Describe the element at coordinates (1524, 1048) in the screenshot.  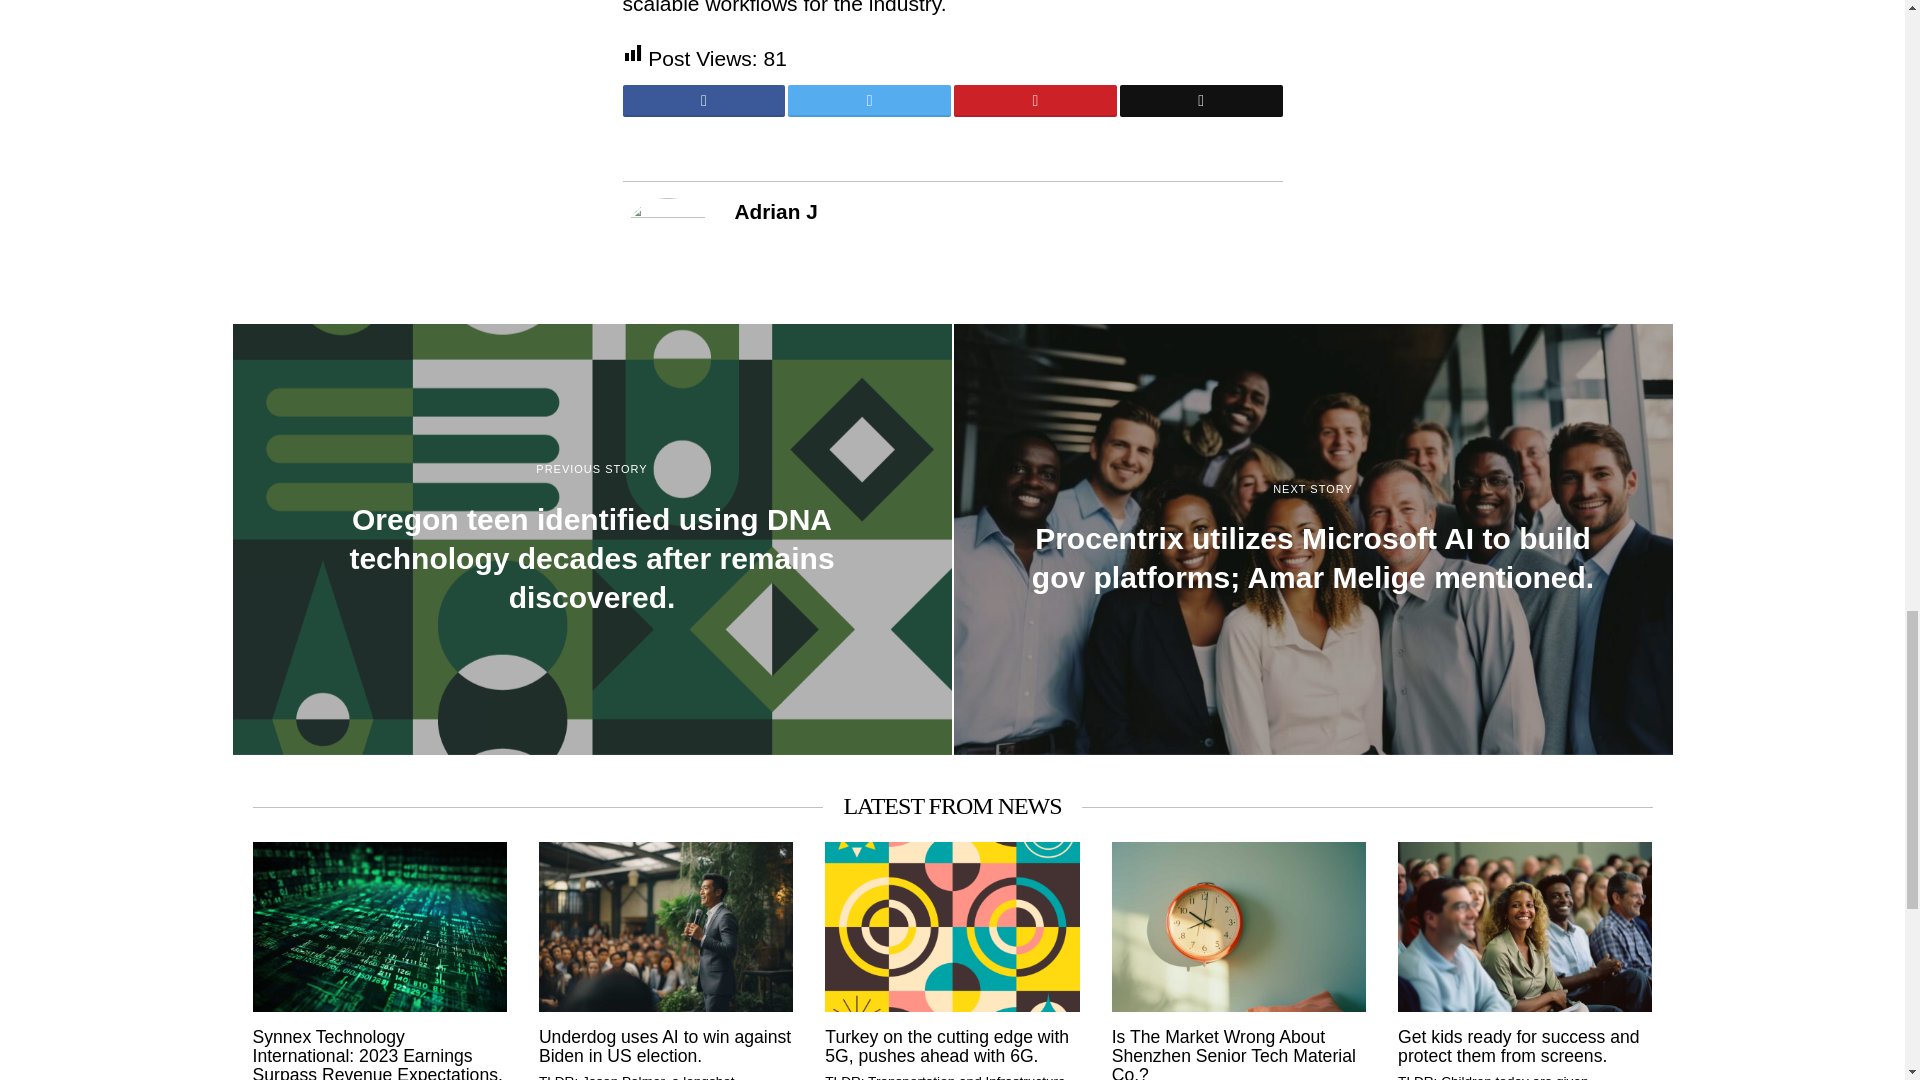
I see `Get kids ready for success and protect them from screens.` at that location.